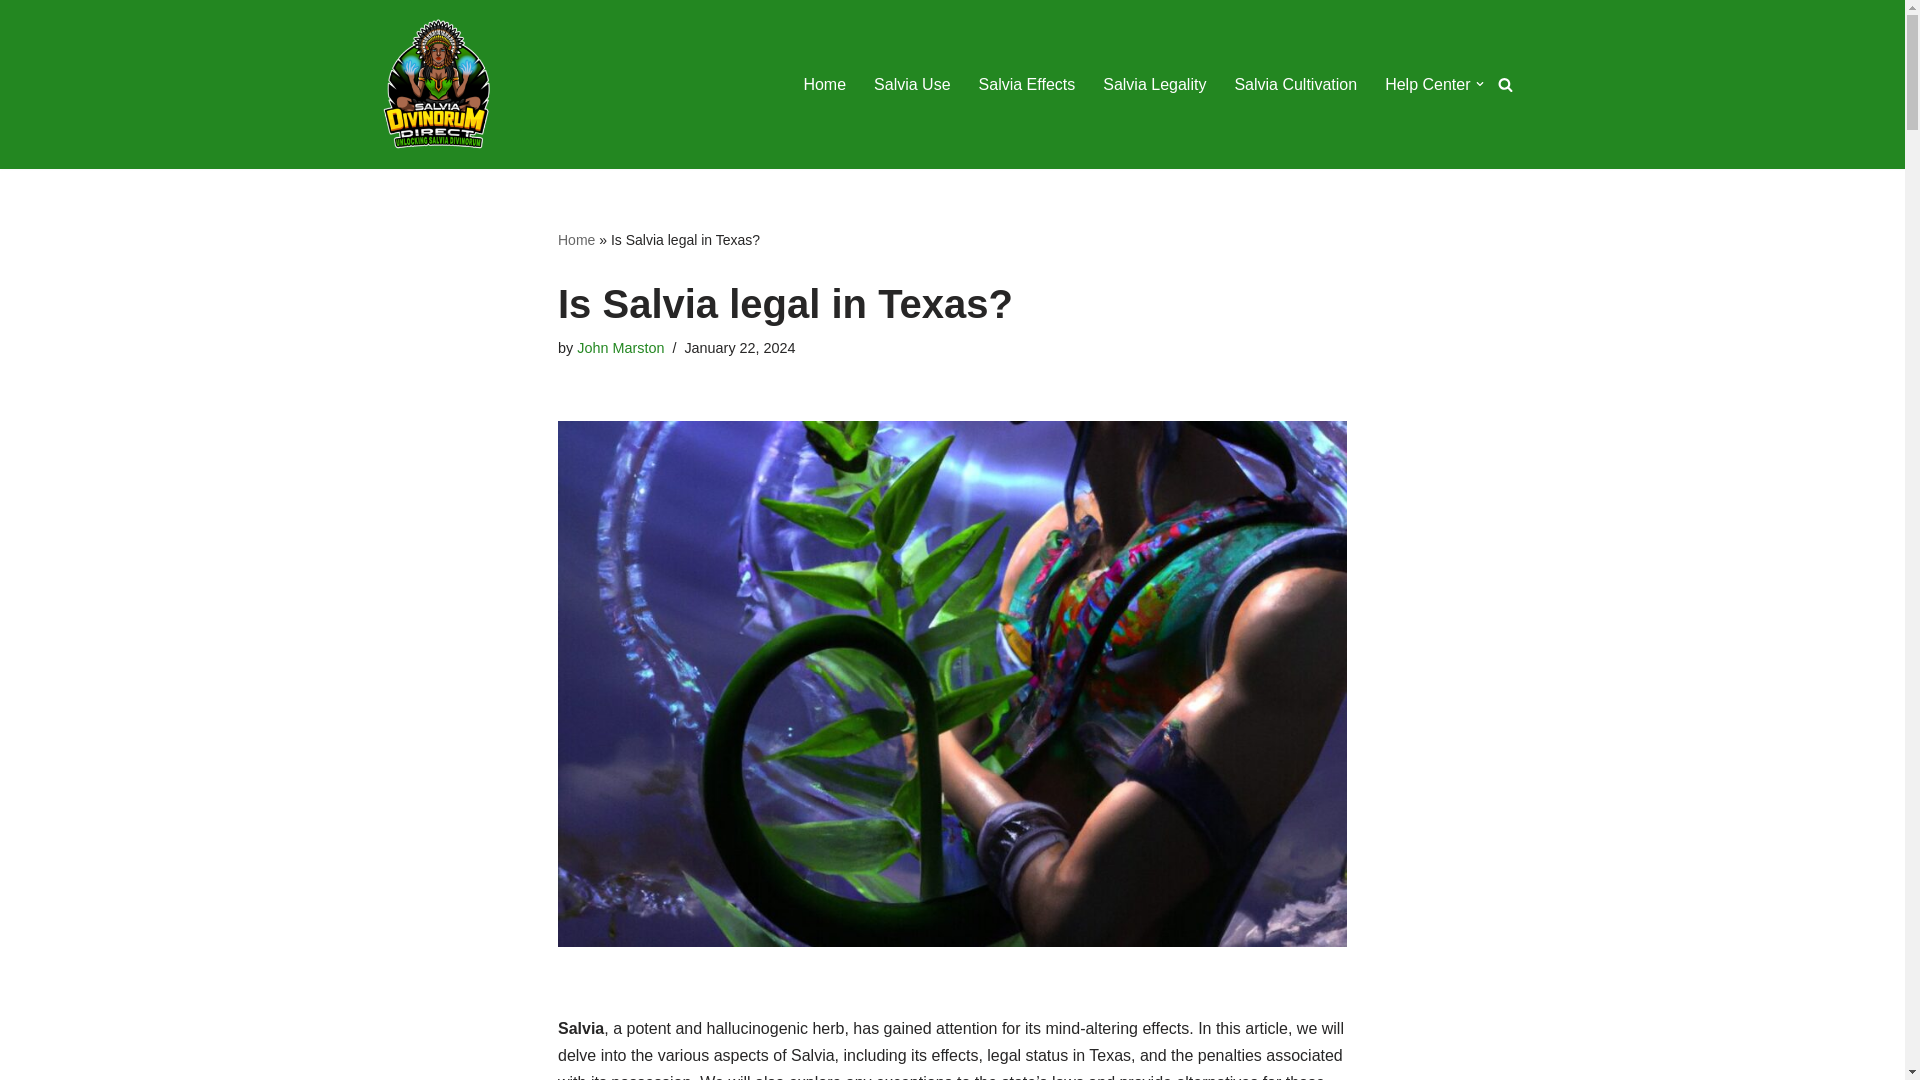 The image size is (1920, 1080). I want to click on Help Center, so click(1427, 84).